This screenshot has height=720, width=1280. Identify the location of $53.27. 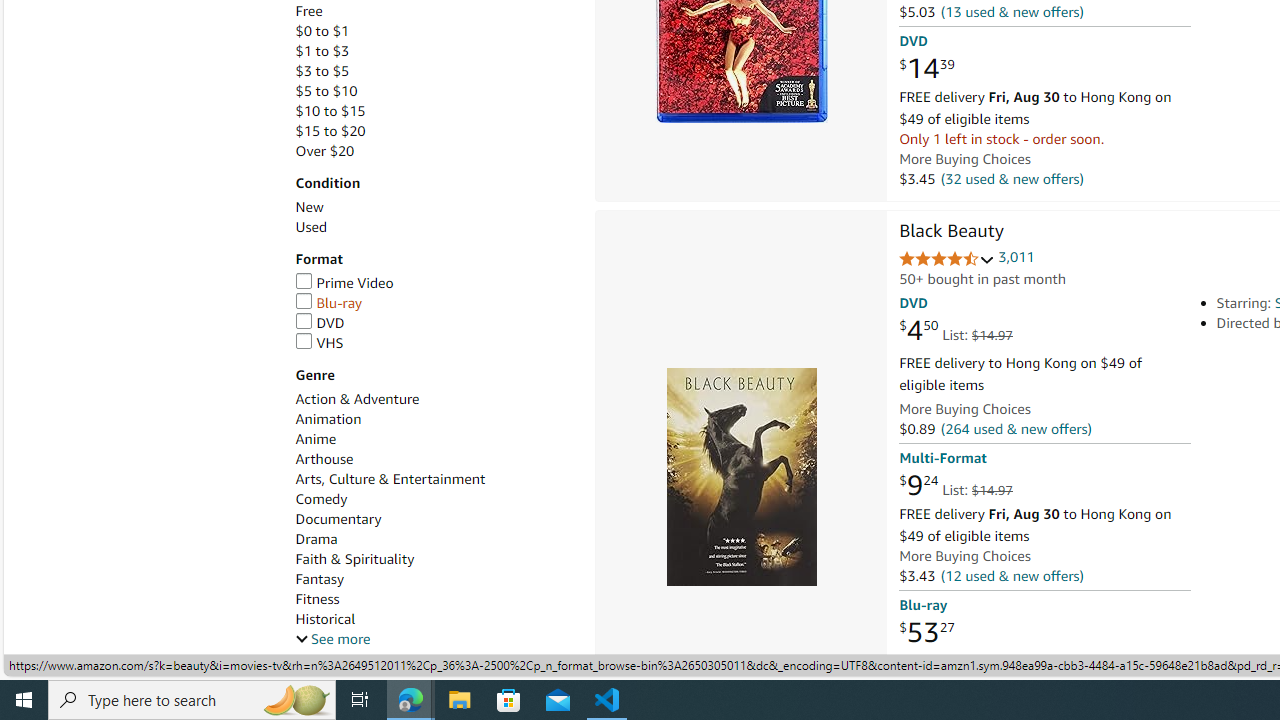
(926, 632).